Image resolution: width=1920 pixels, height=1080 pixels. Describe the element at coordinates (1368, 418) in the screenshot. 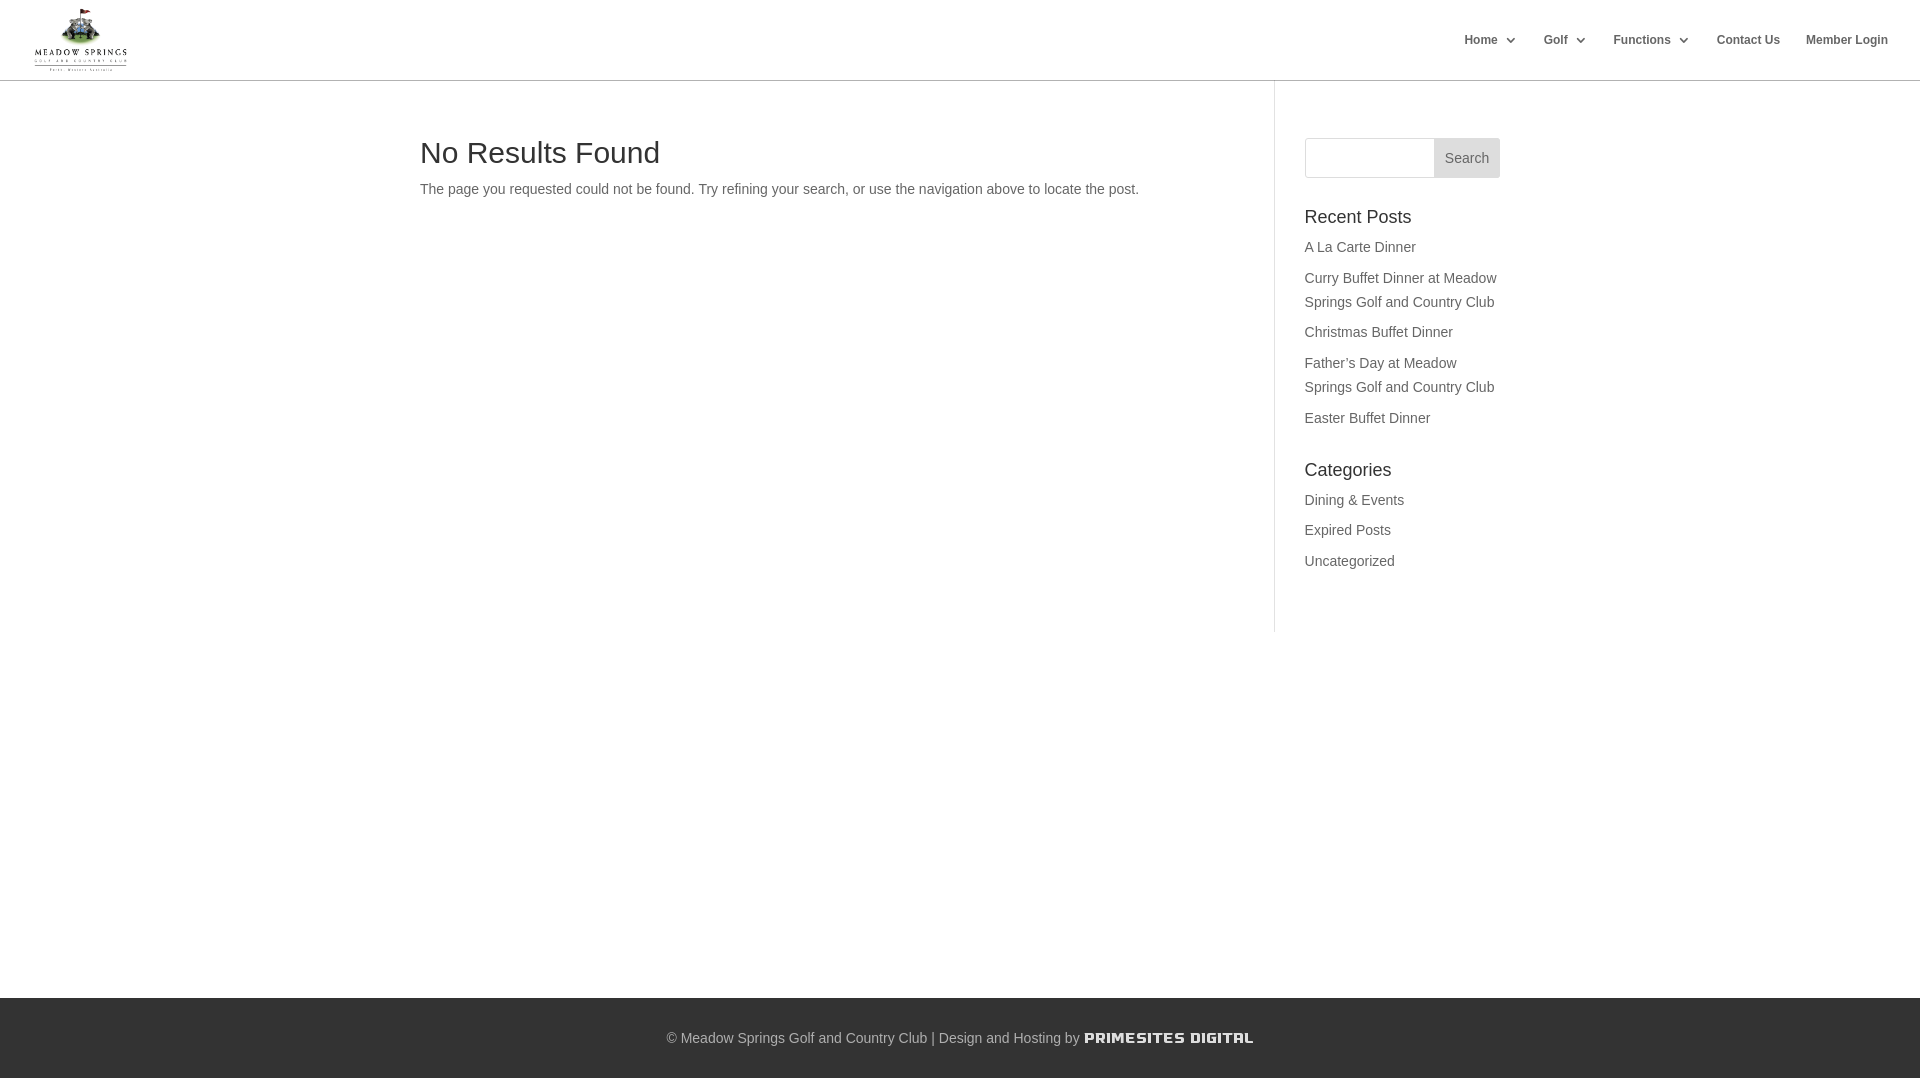

I see `Easter Buffet Dinner` at that location.